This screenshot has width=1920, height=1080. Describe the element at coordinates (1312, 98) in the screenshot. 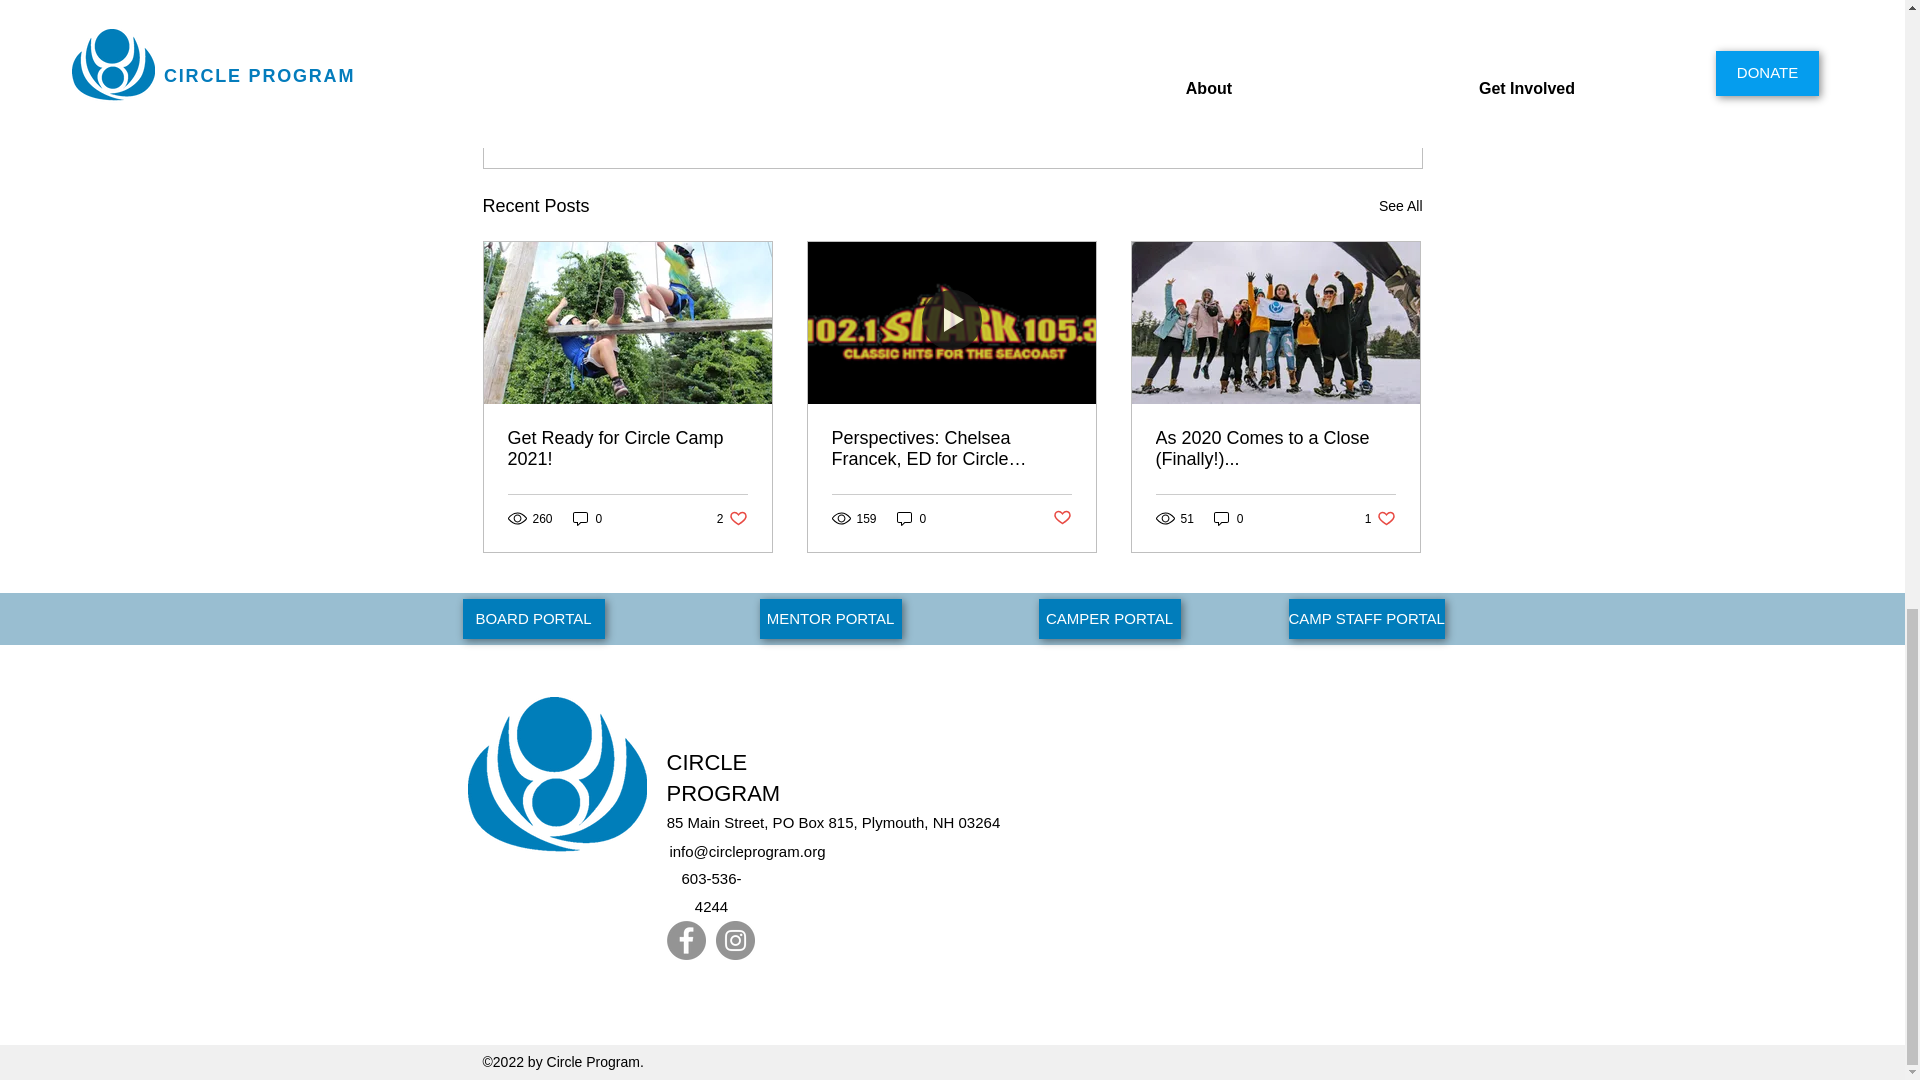

I see `Post not marked as liked` at that location.